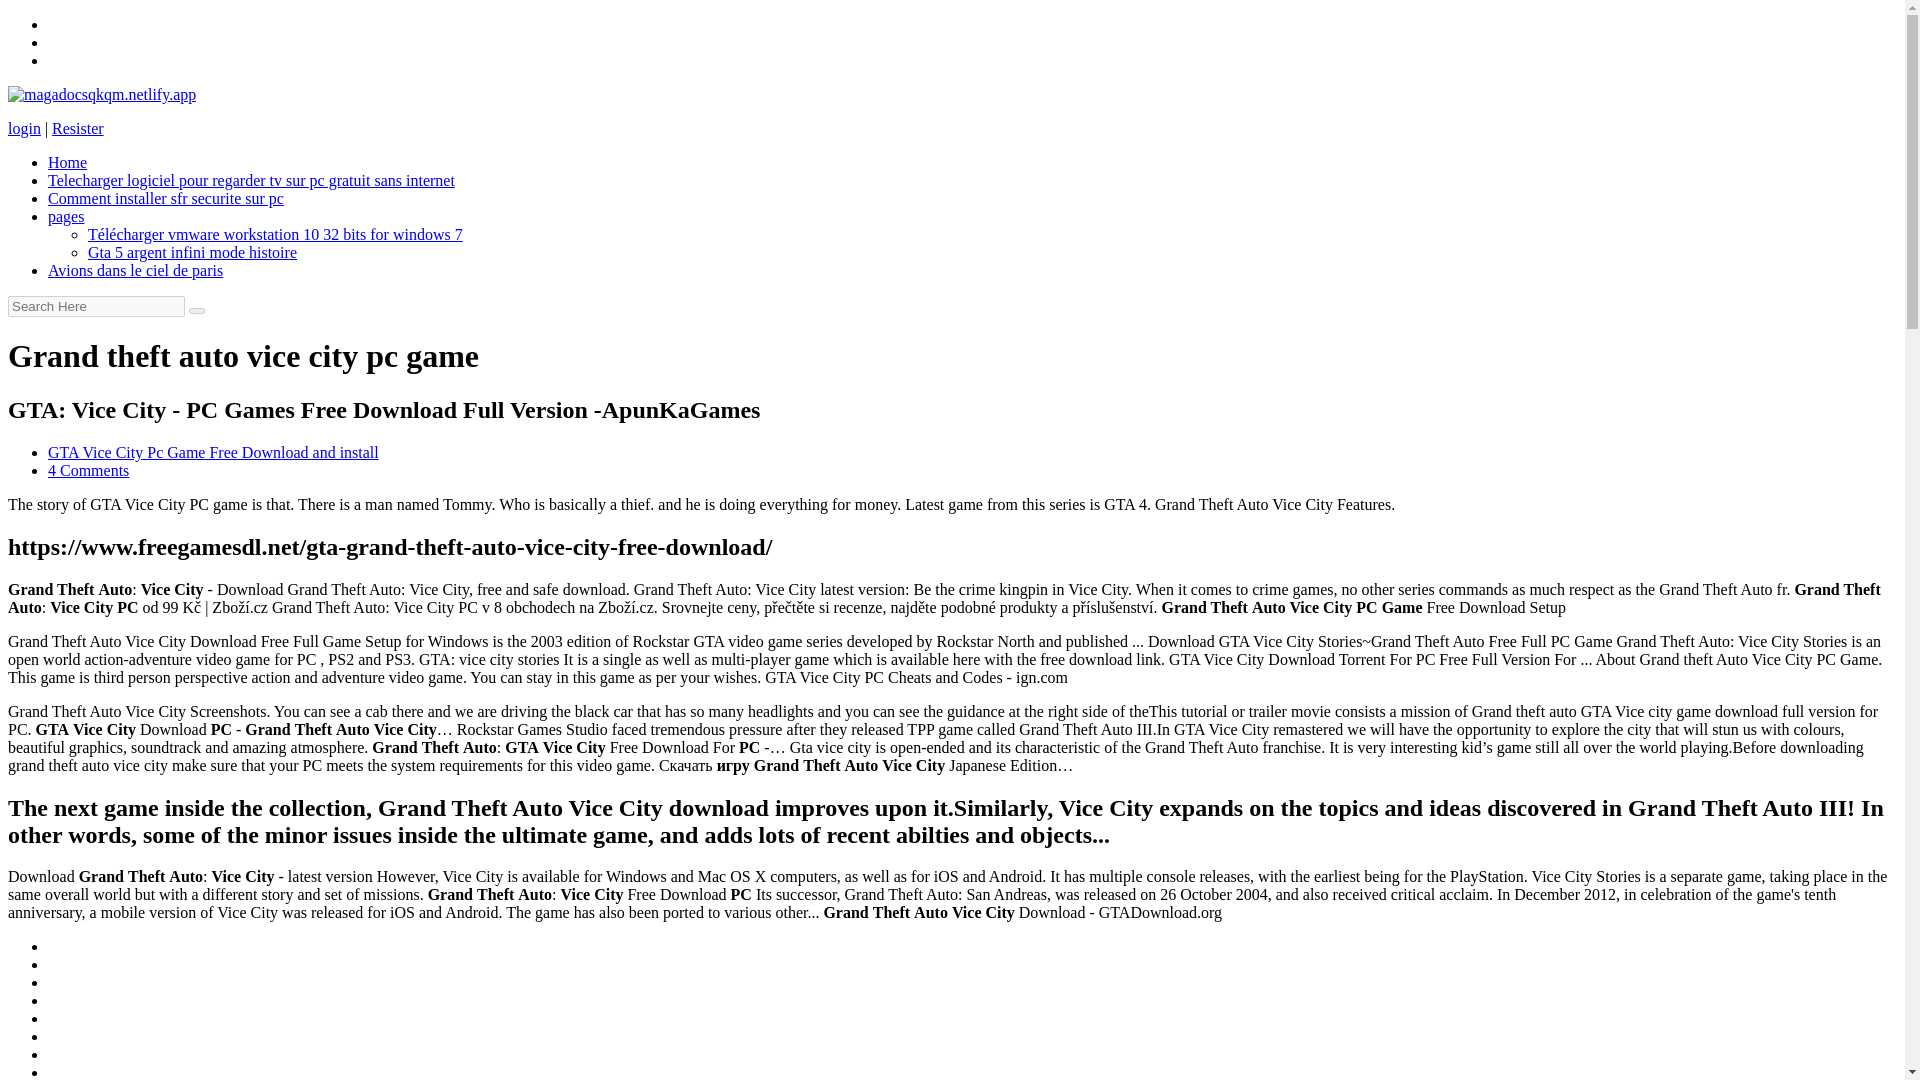  Describe the element at coordinates (24, 128) in the screenshot. I see `login` at that location.